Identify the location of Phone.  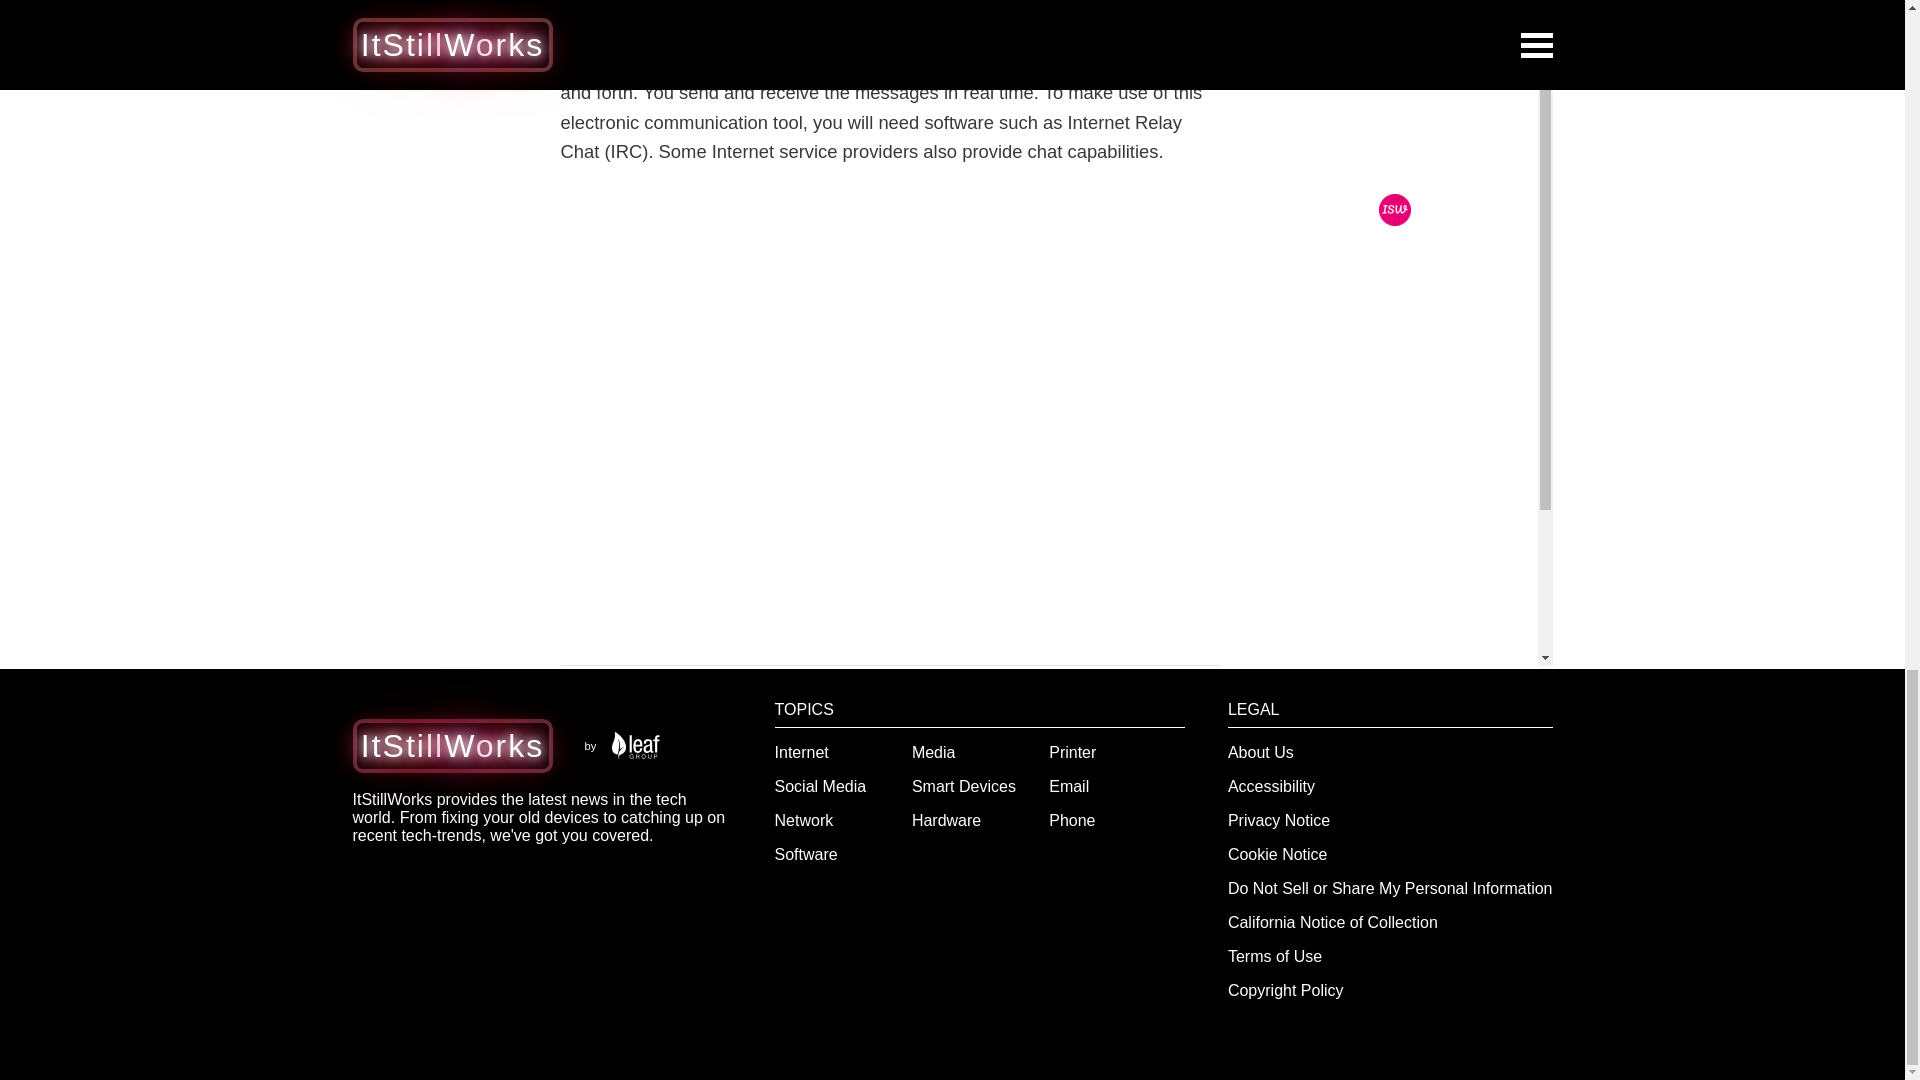
(1071, 820).